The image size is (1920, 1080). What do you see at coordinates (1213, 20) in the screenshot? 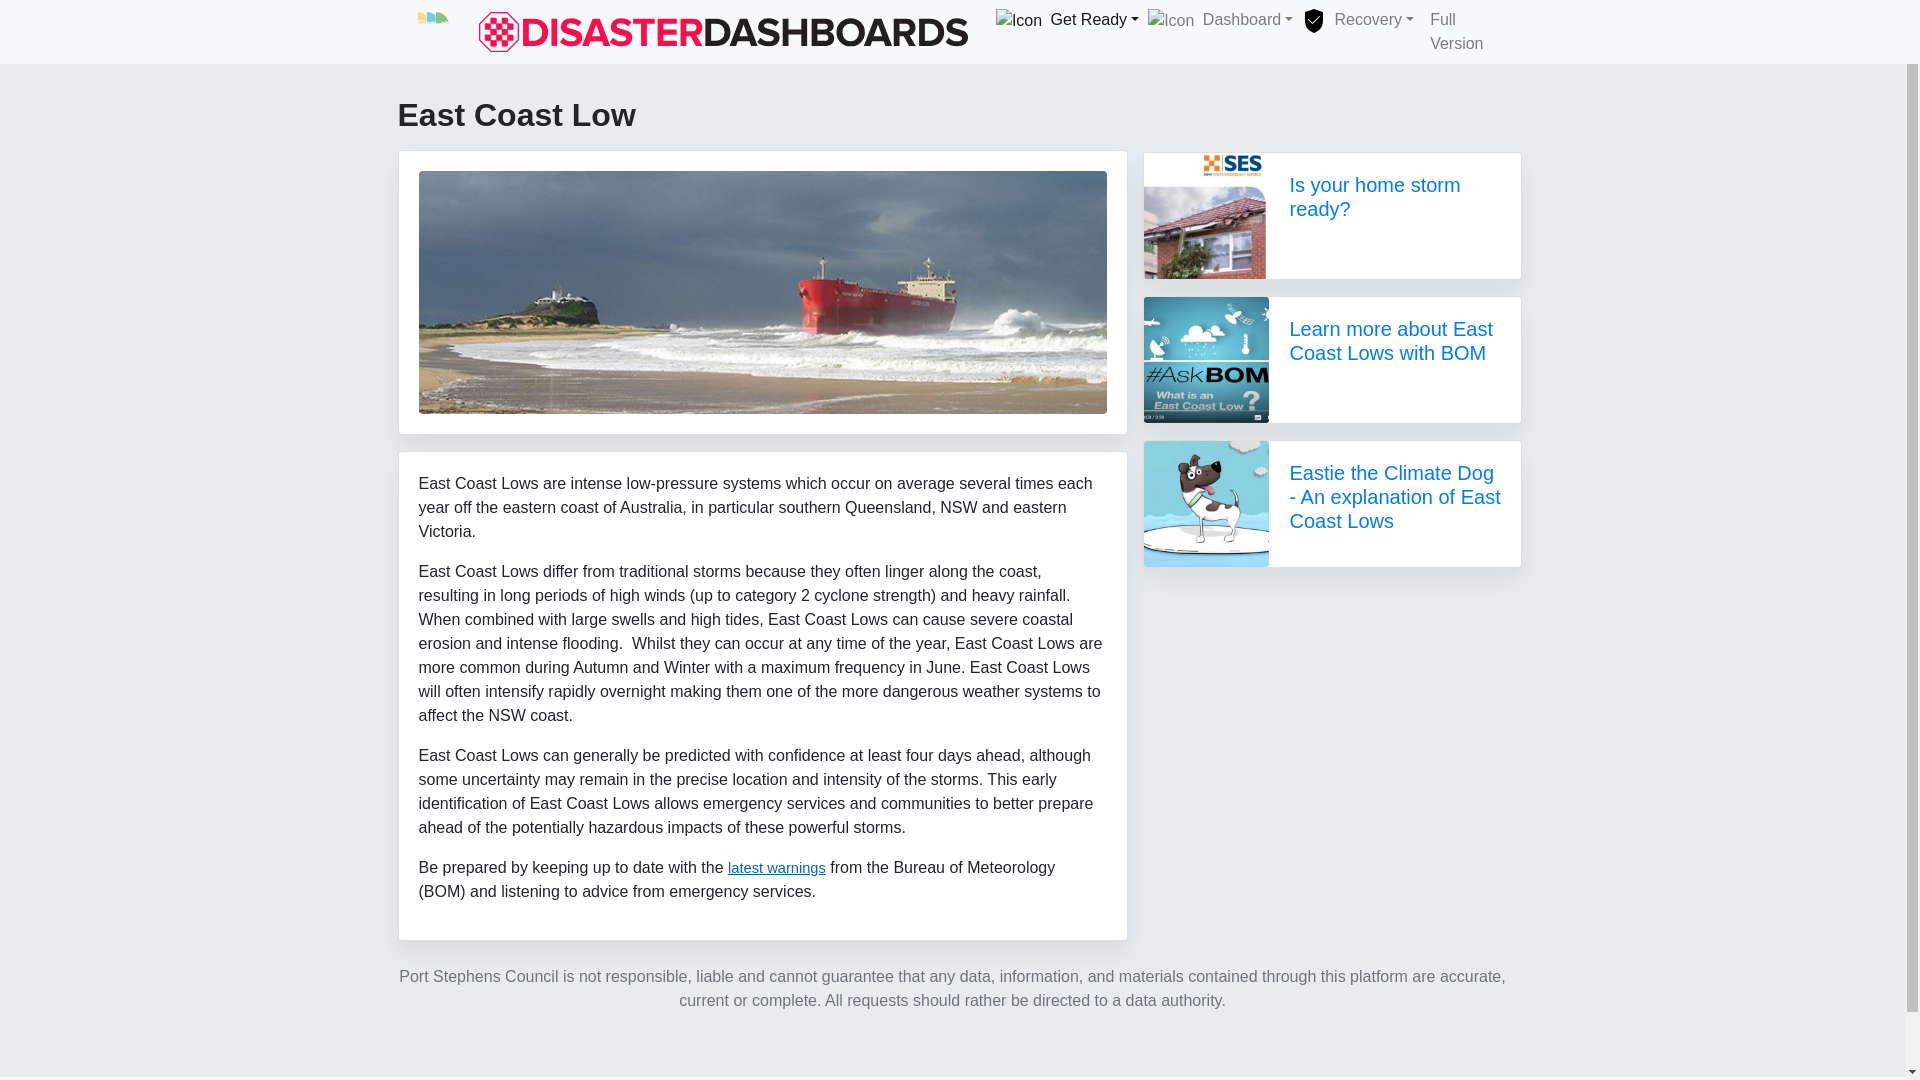
I see `Dashboard` at bounding box center [1213, 20].